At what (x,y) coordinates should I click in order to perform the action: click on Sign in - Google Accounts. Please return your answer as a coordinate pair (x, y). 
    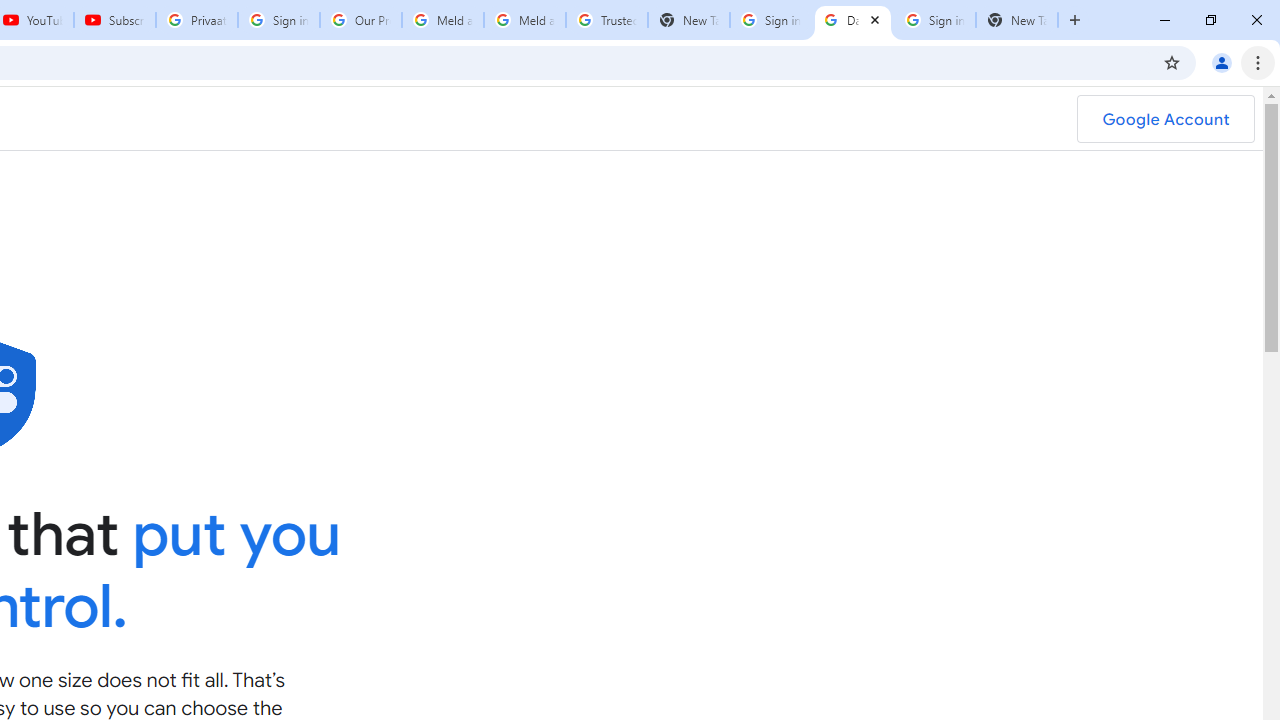
    Looking at the image, I should click on (770, 20).